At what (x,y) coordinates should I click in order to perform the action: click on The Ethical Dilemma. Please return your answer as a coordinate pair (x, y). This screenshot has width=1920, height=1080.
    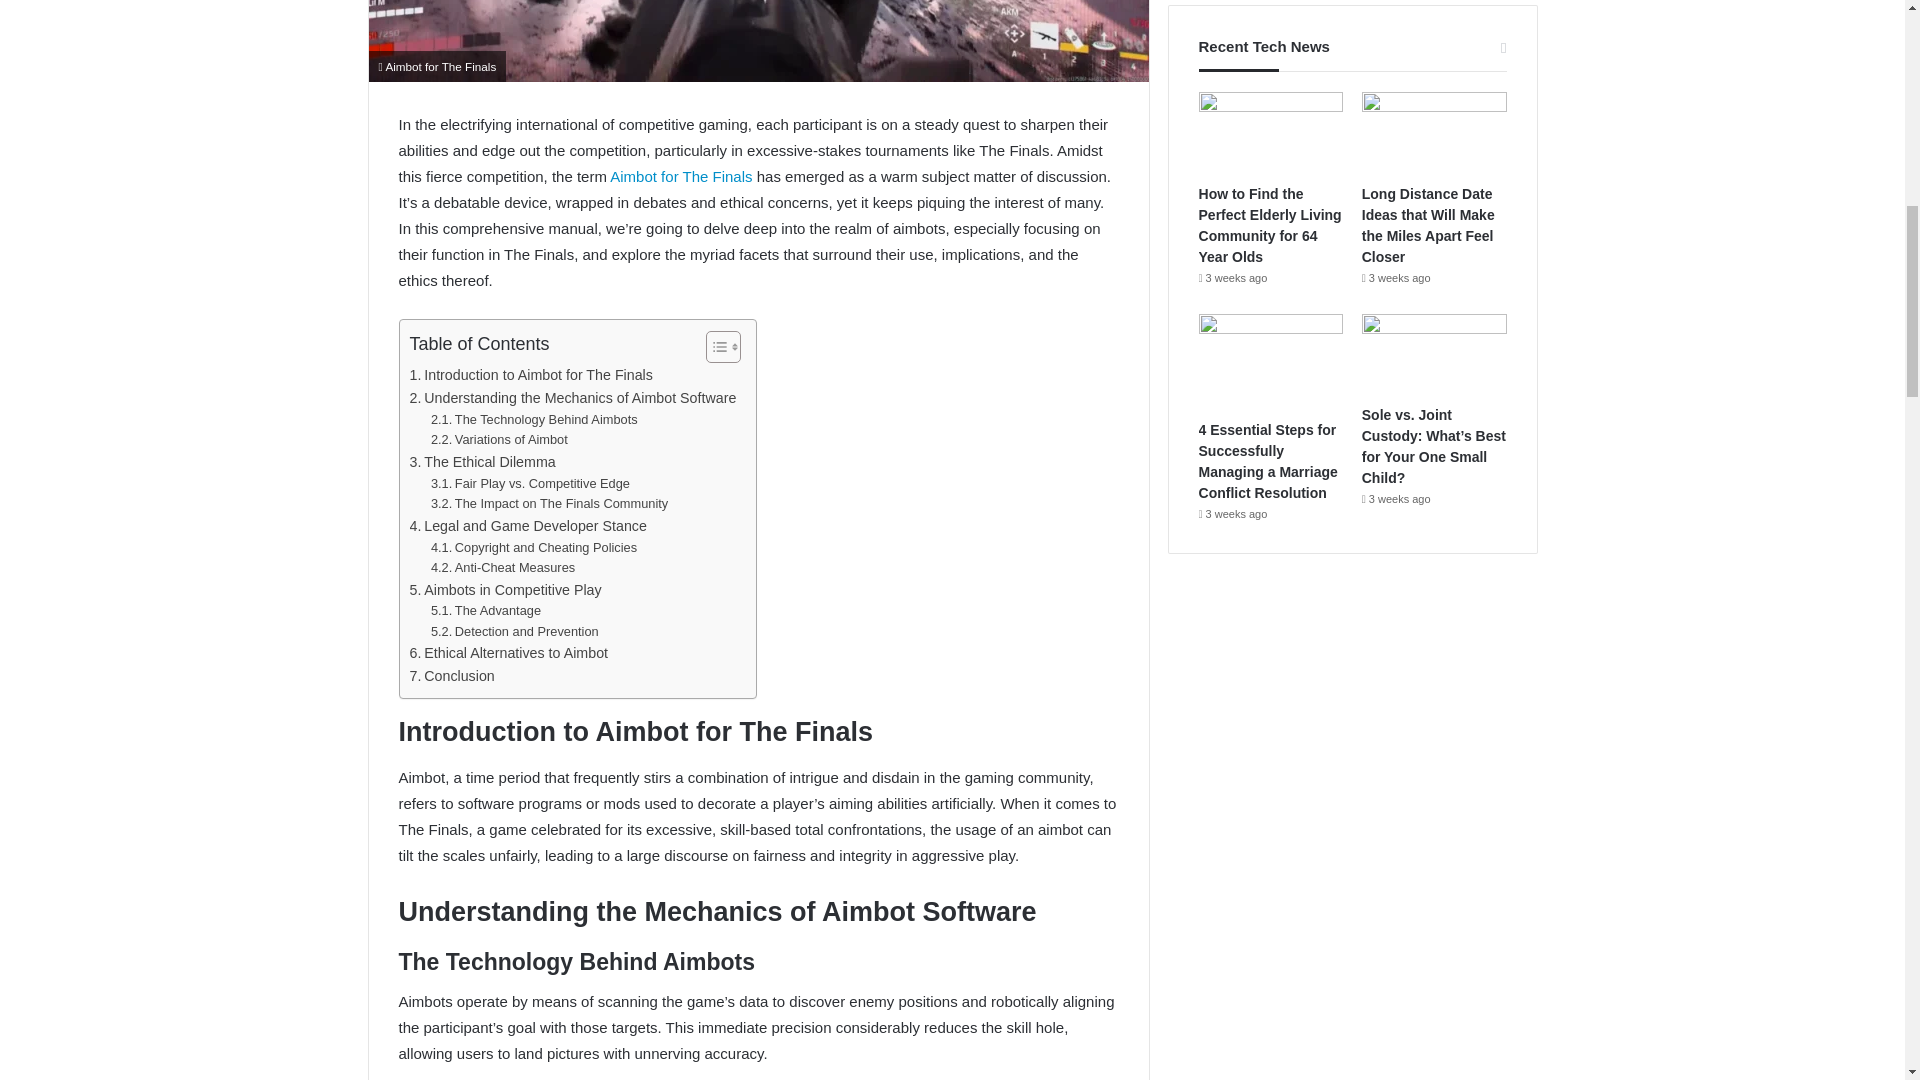
    Looking at the image, I should click on (483, 462).